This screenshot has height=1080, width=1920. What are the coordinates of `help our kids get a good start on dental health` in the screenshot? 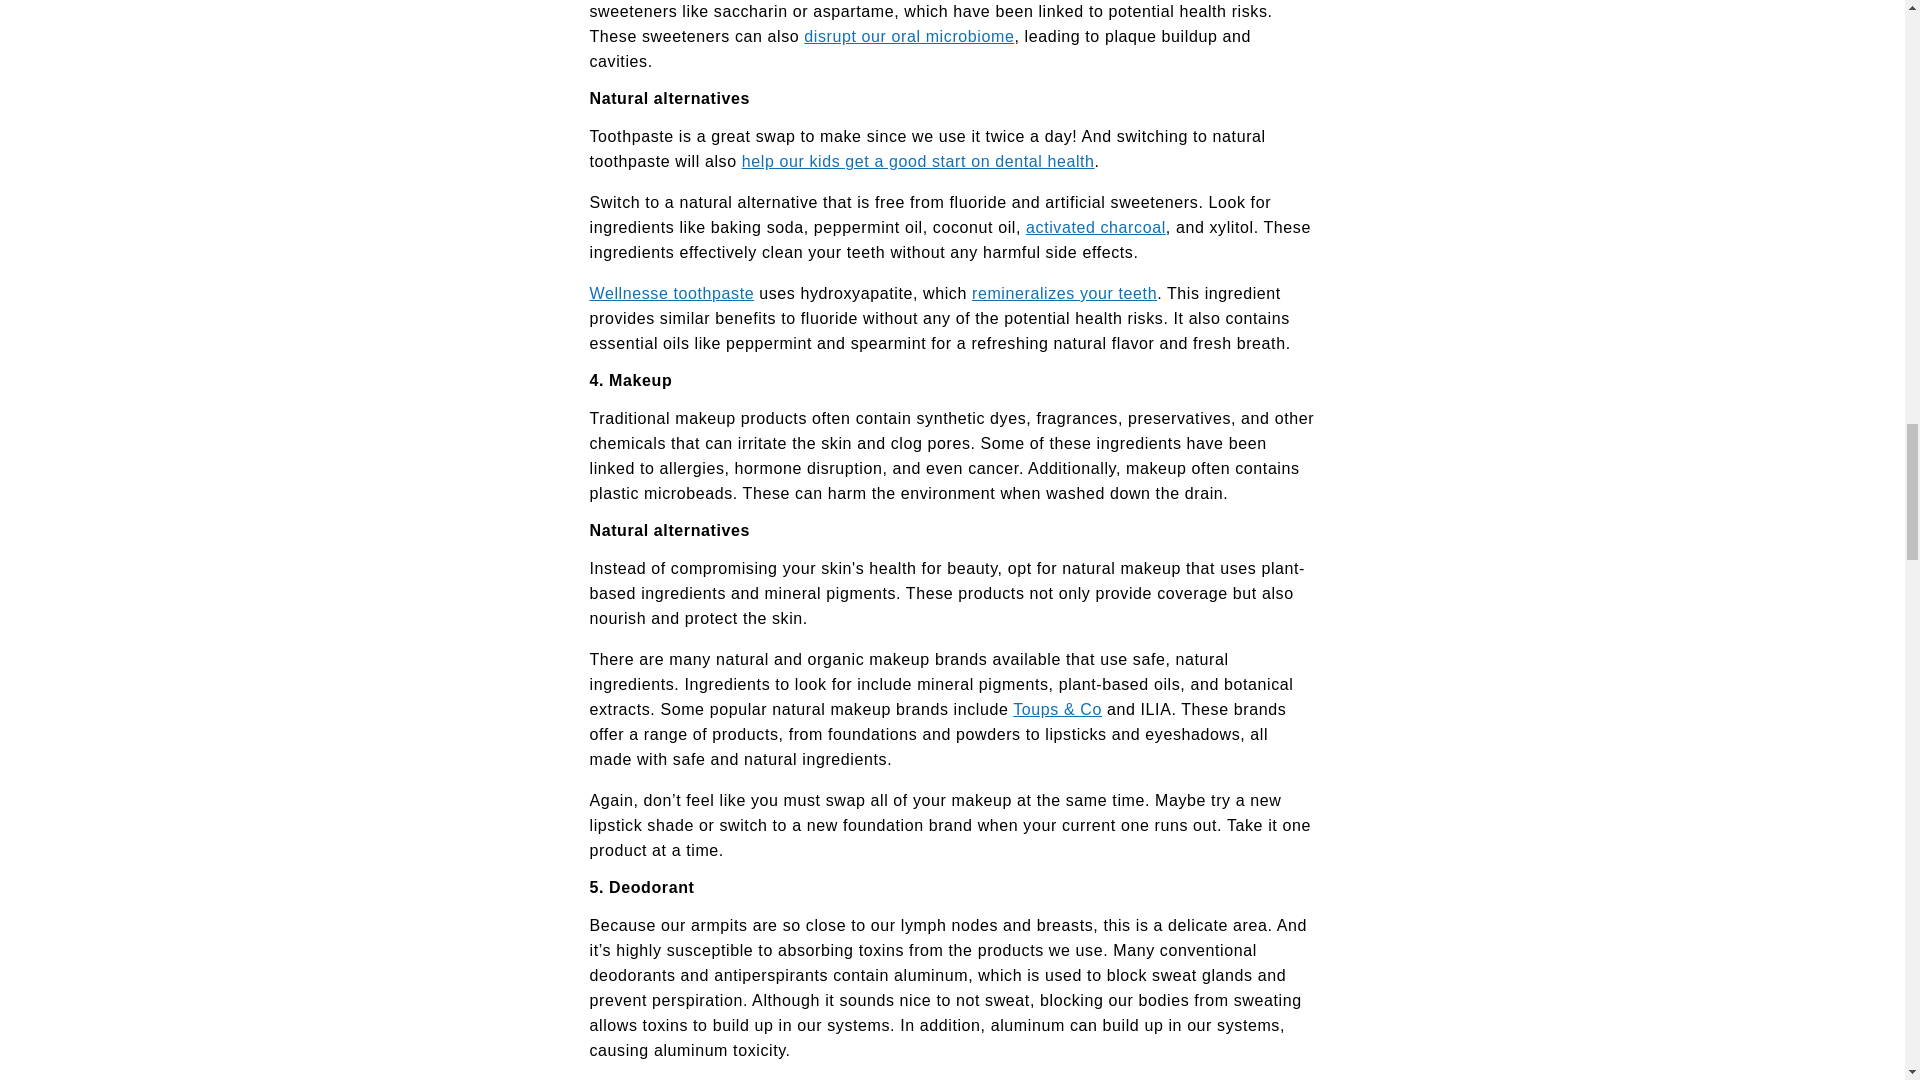 It's located at (918, 161).